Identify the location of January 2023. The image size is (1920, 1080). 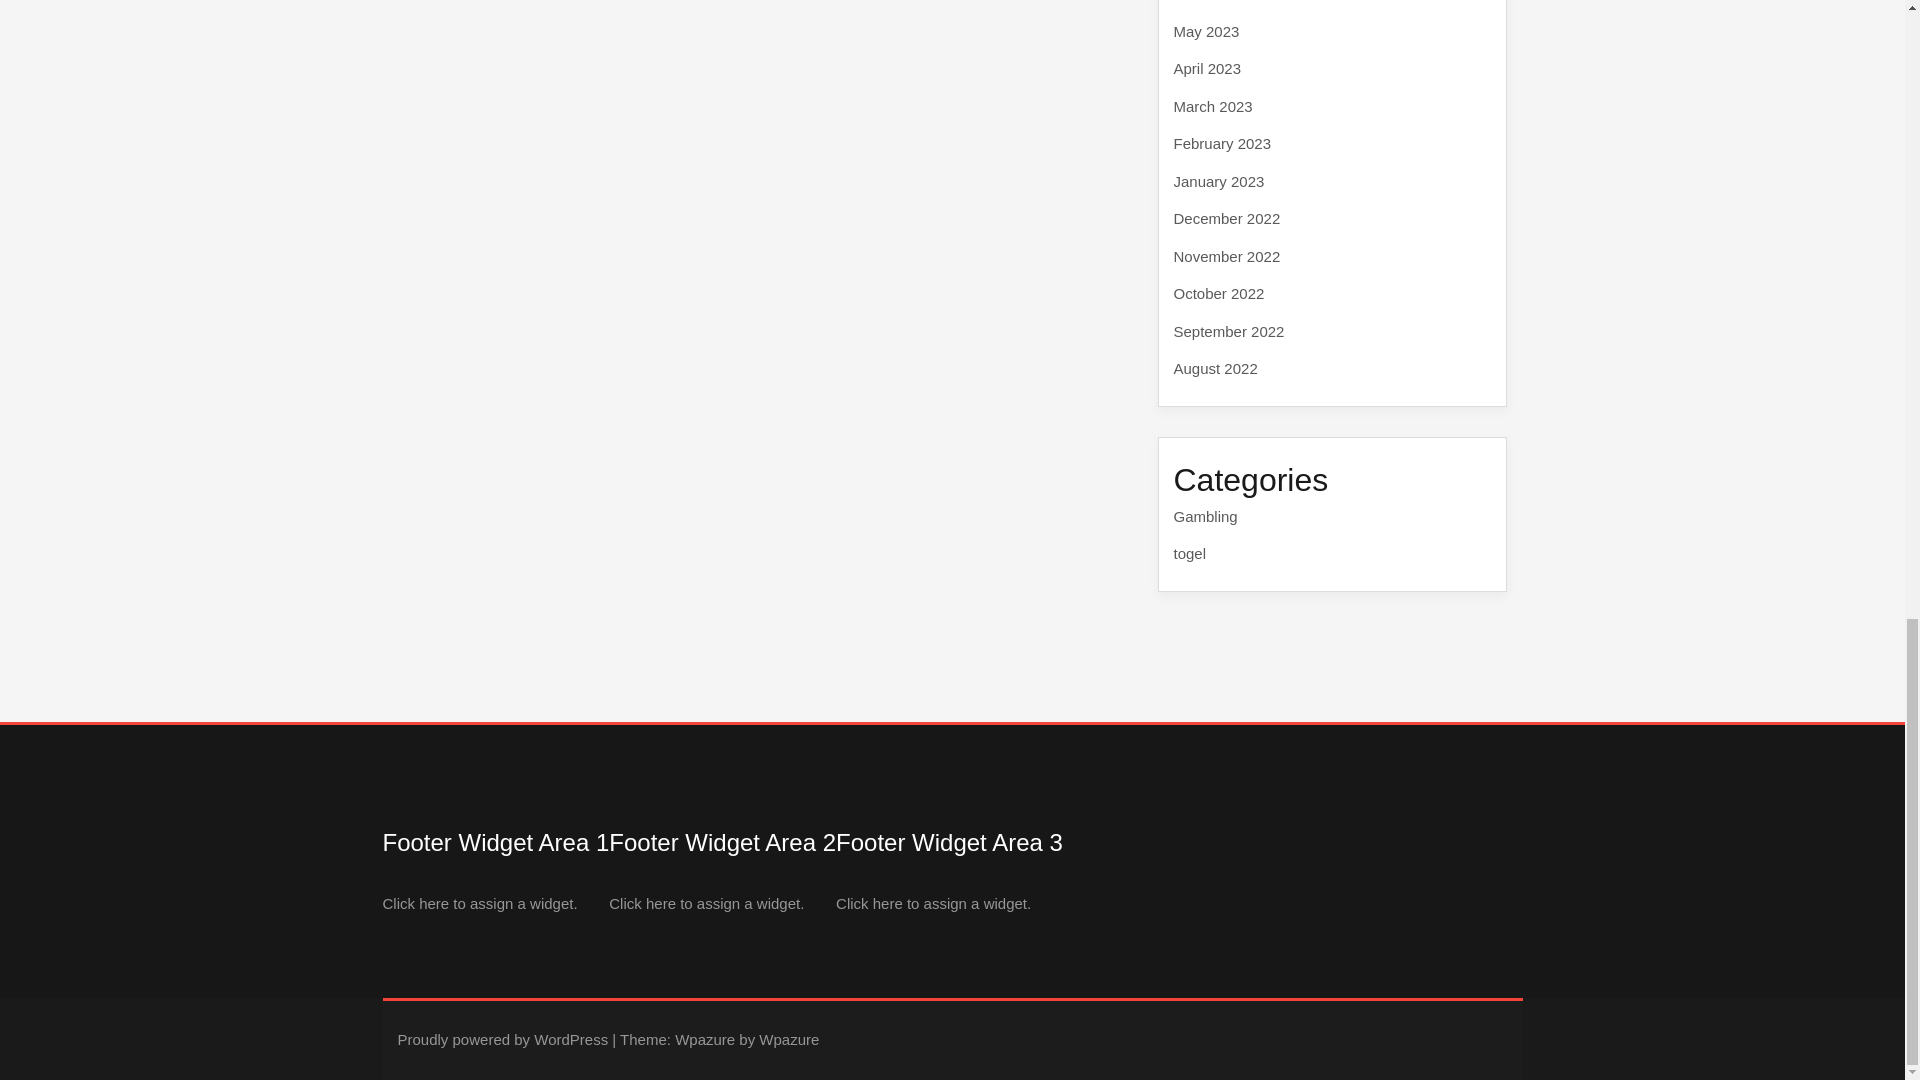
(1219, 181).